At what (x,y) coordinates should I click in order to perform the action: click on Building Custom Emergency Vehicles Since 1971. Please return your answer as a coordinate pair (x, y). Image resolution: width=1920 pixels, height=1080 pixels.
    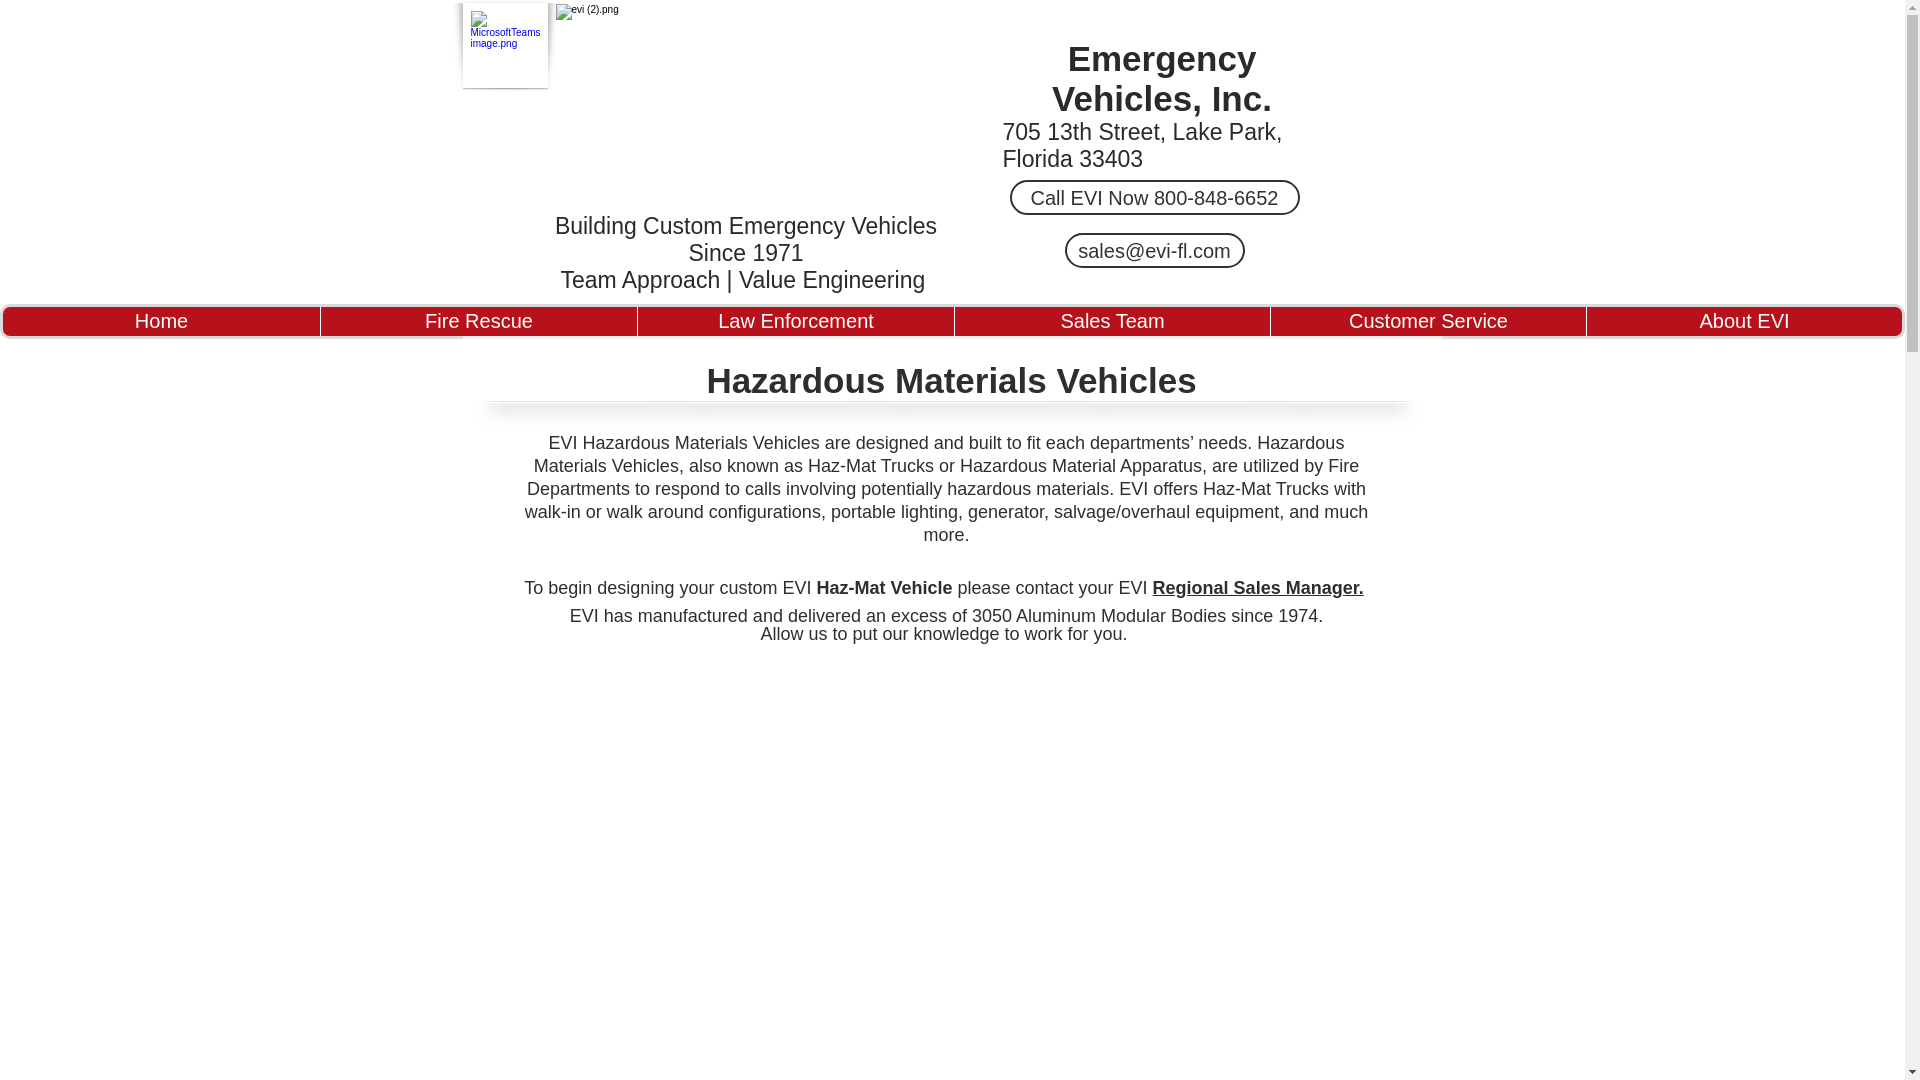
    Looking at the image, I should click on (745, 238).